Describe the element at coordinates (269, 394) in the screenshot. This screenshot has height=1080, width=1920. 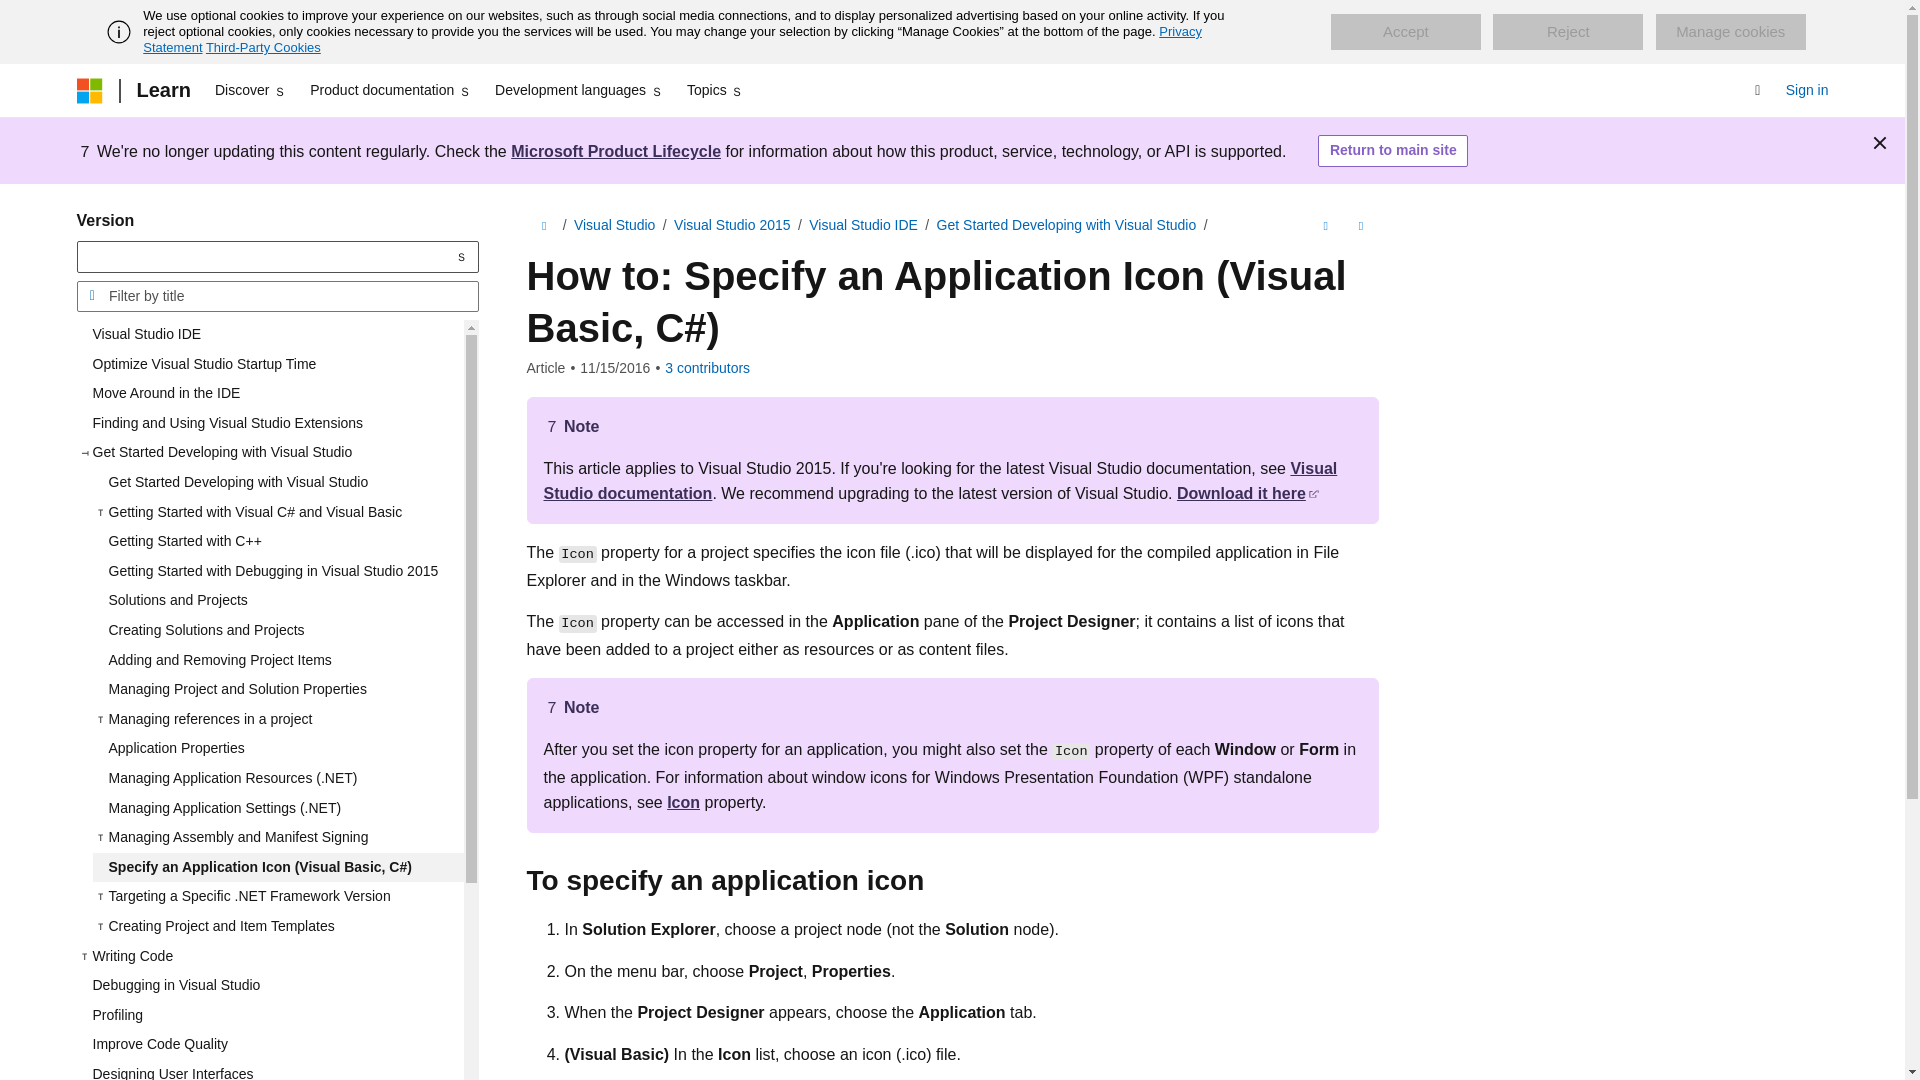
I see `Move Around in the IDE` at that location.